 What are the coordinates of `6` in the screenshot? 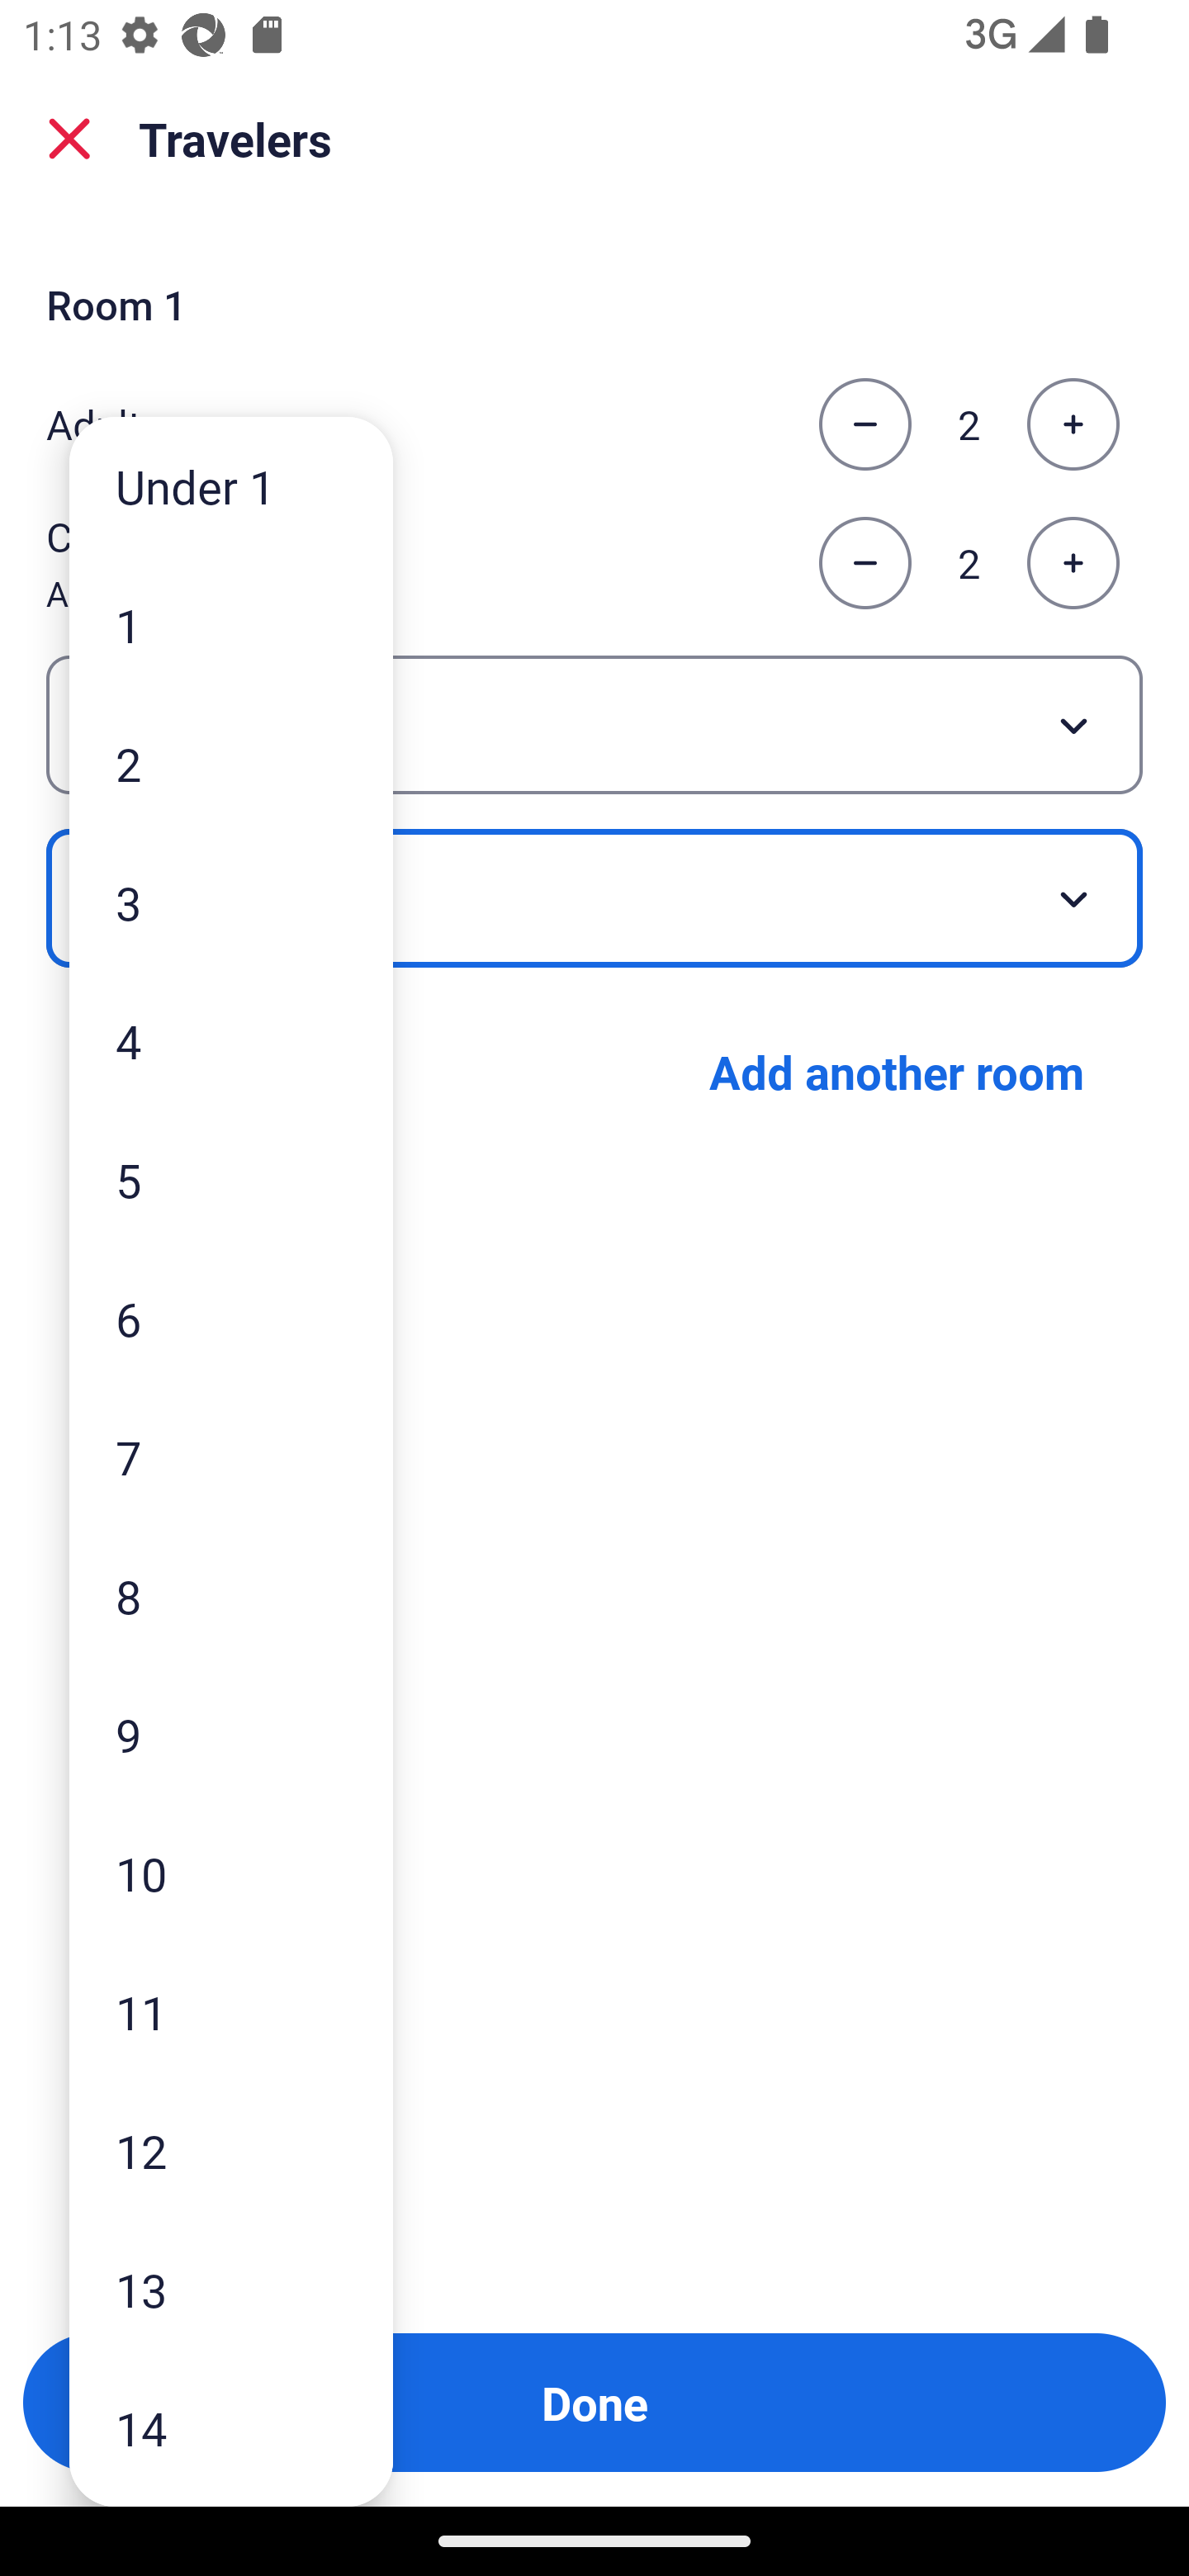 It's located at (231, 1319).